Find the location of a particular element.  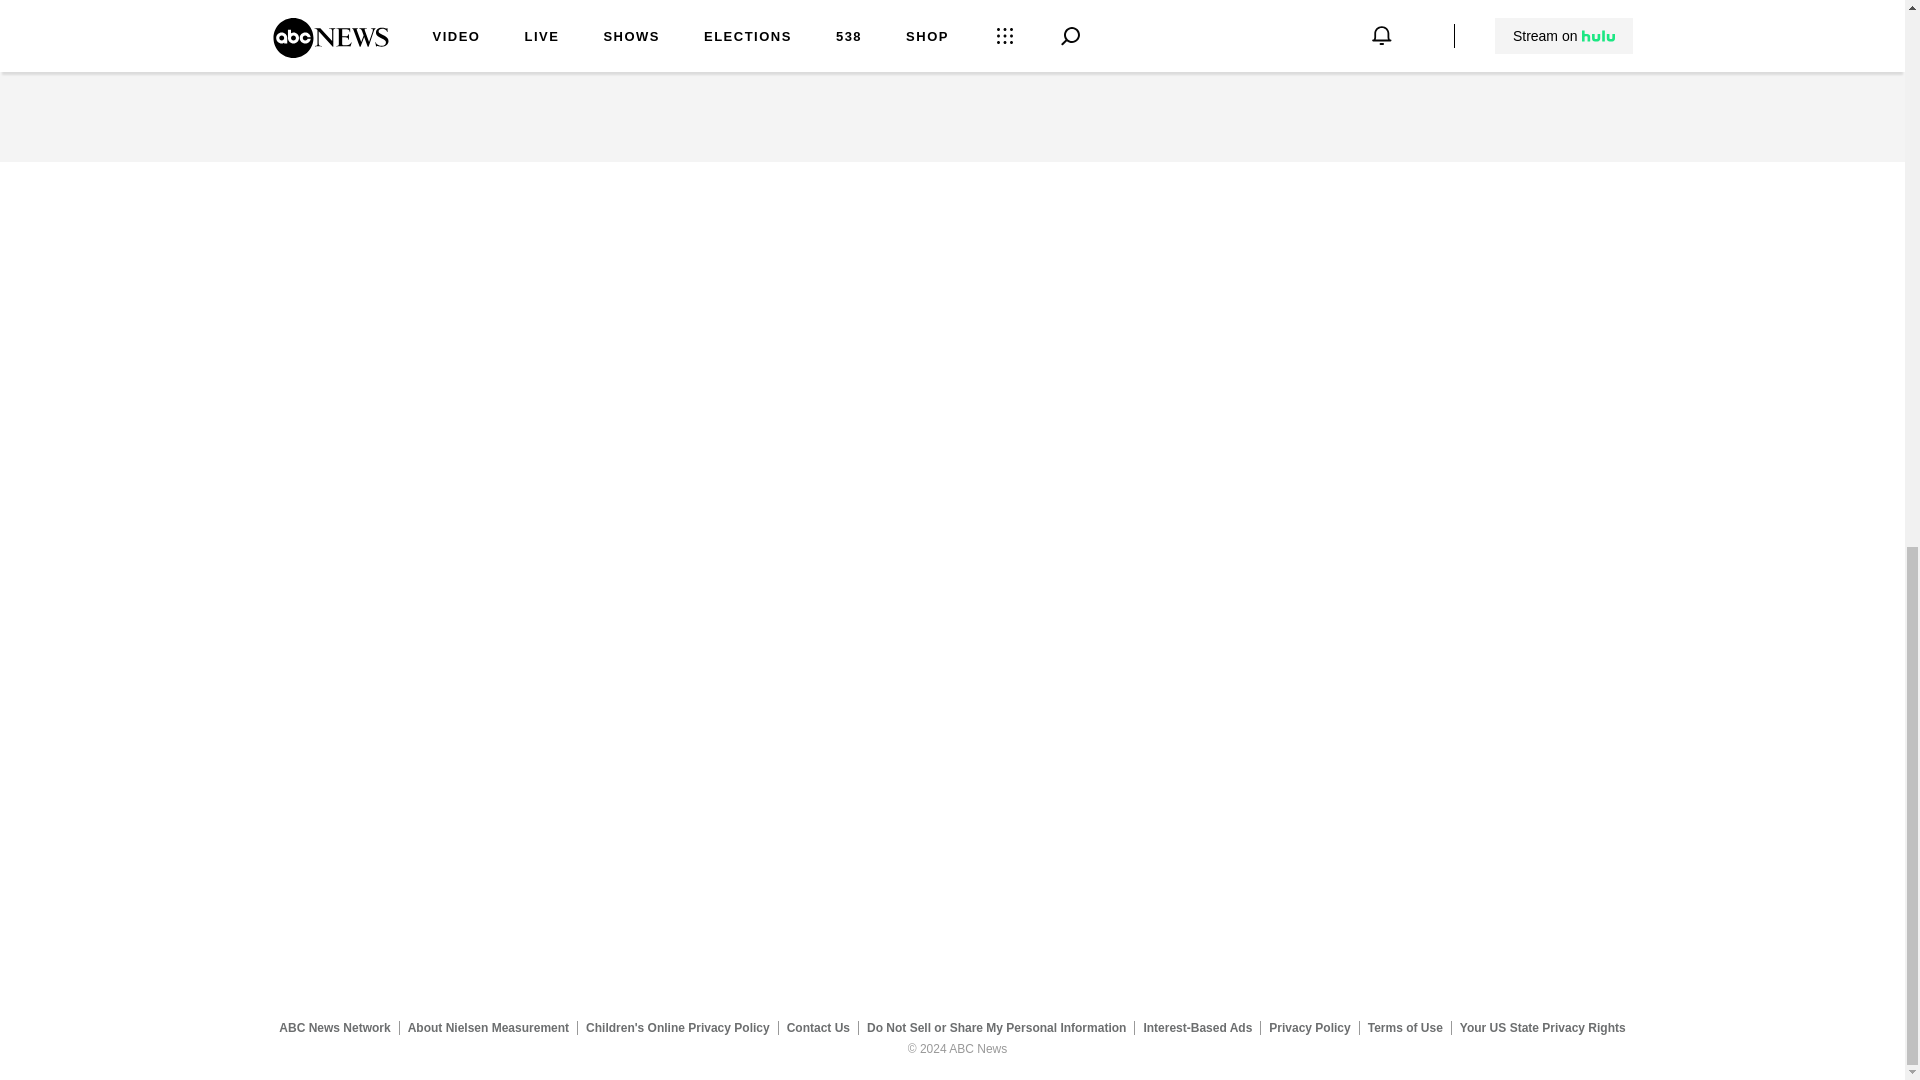

Do Not Sell or Share My Personal Information is located at coordinates (996, 1027).